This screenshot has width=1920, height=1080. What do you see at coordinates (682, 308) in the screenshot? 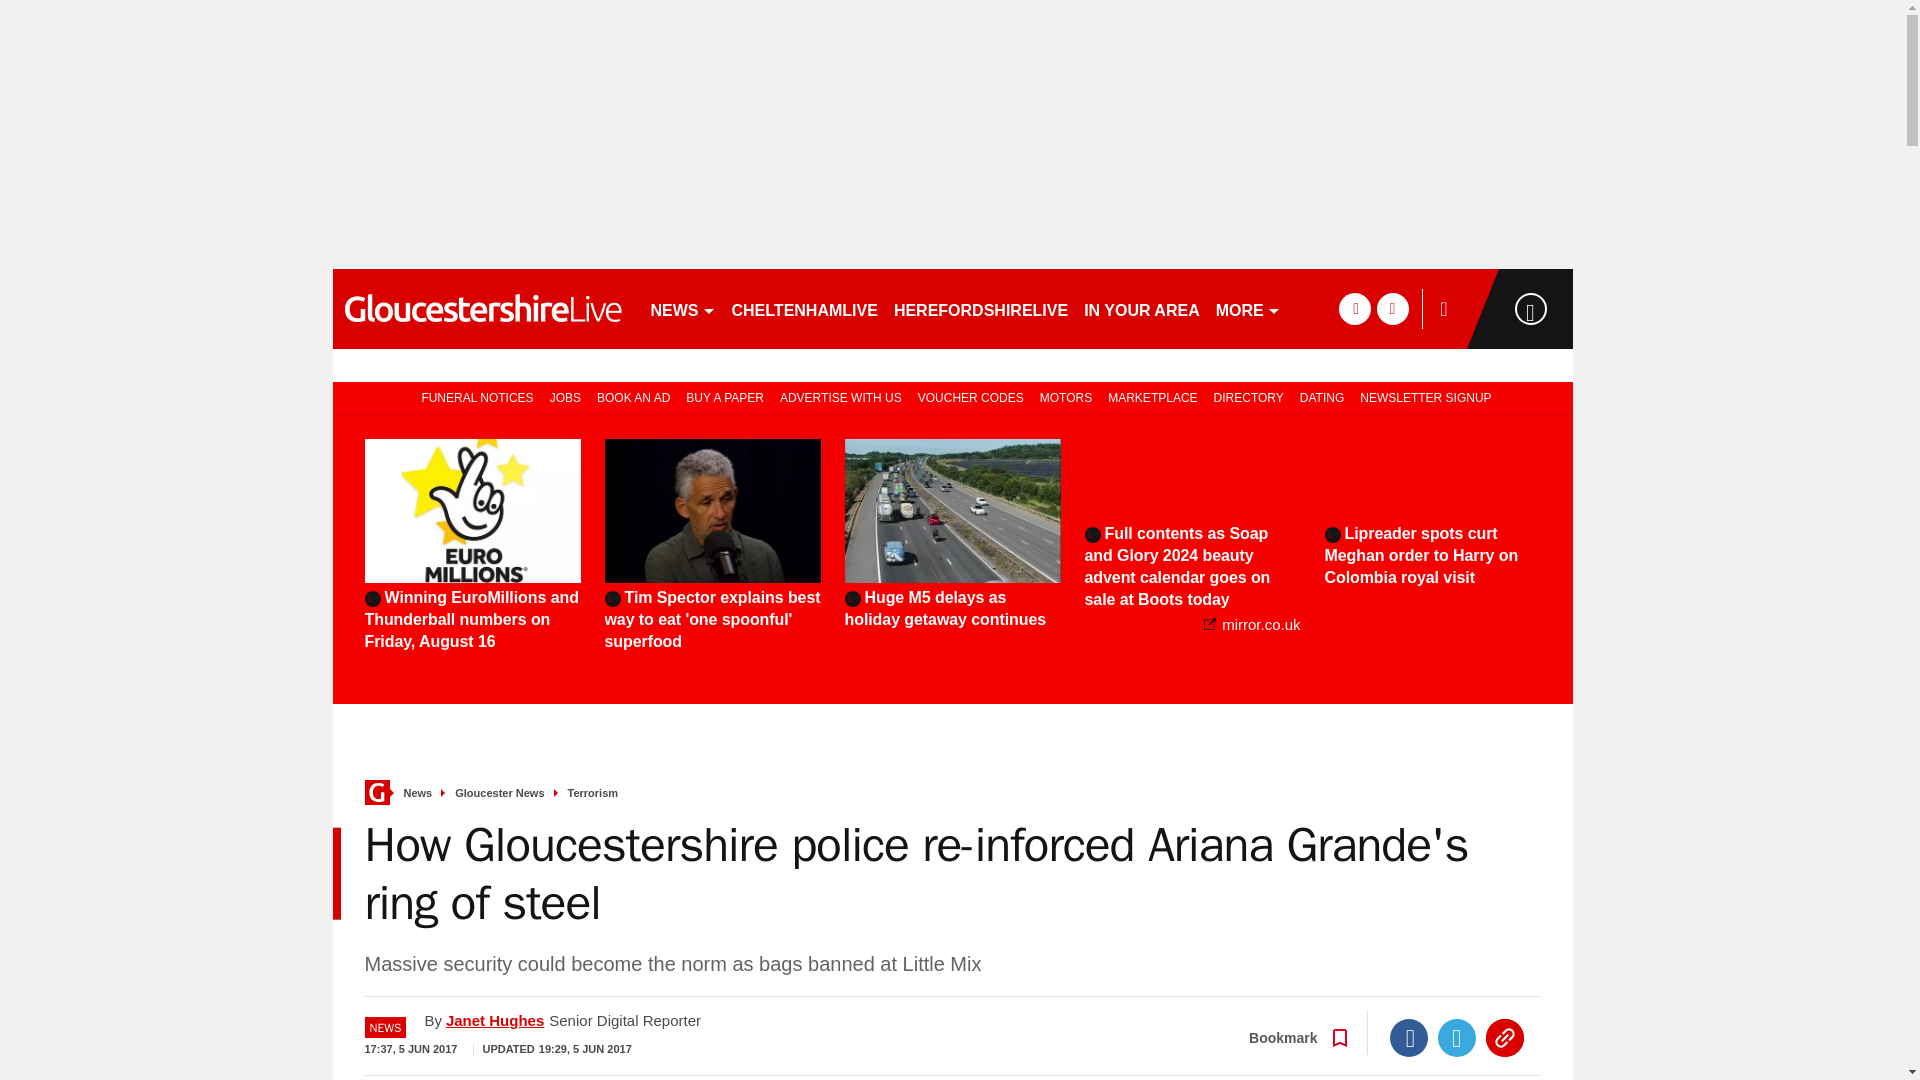
I see `NEWS` at bounding box center [682, 308].